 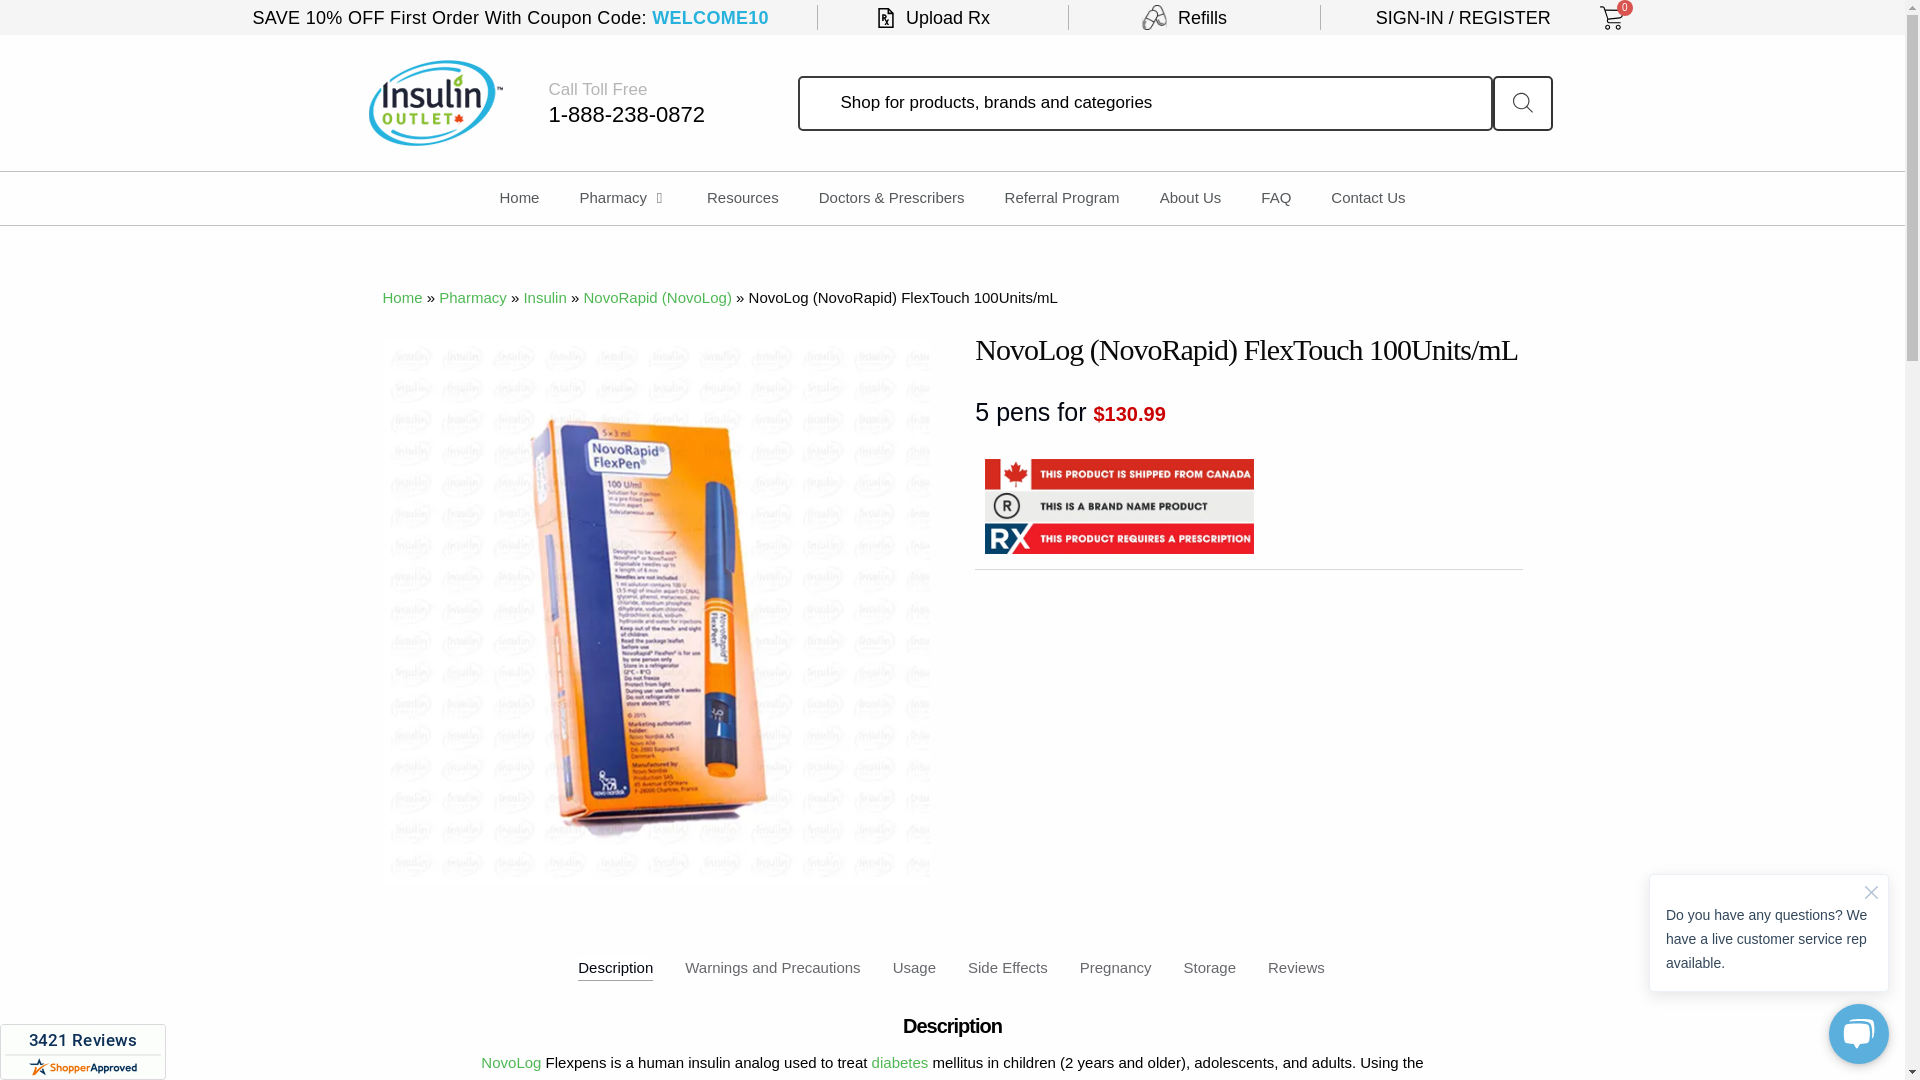 I want to click on Resources, so click(x=742, y=198).